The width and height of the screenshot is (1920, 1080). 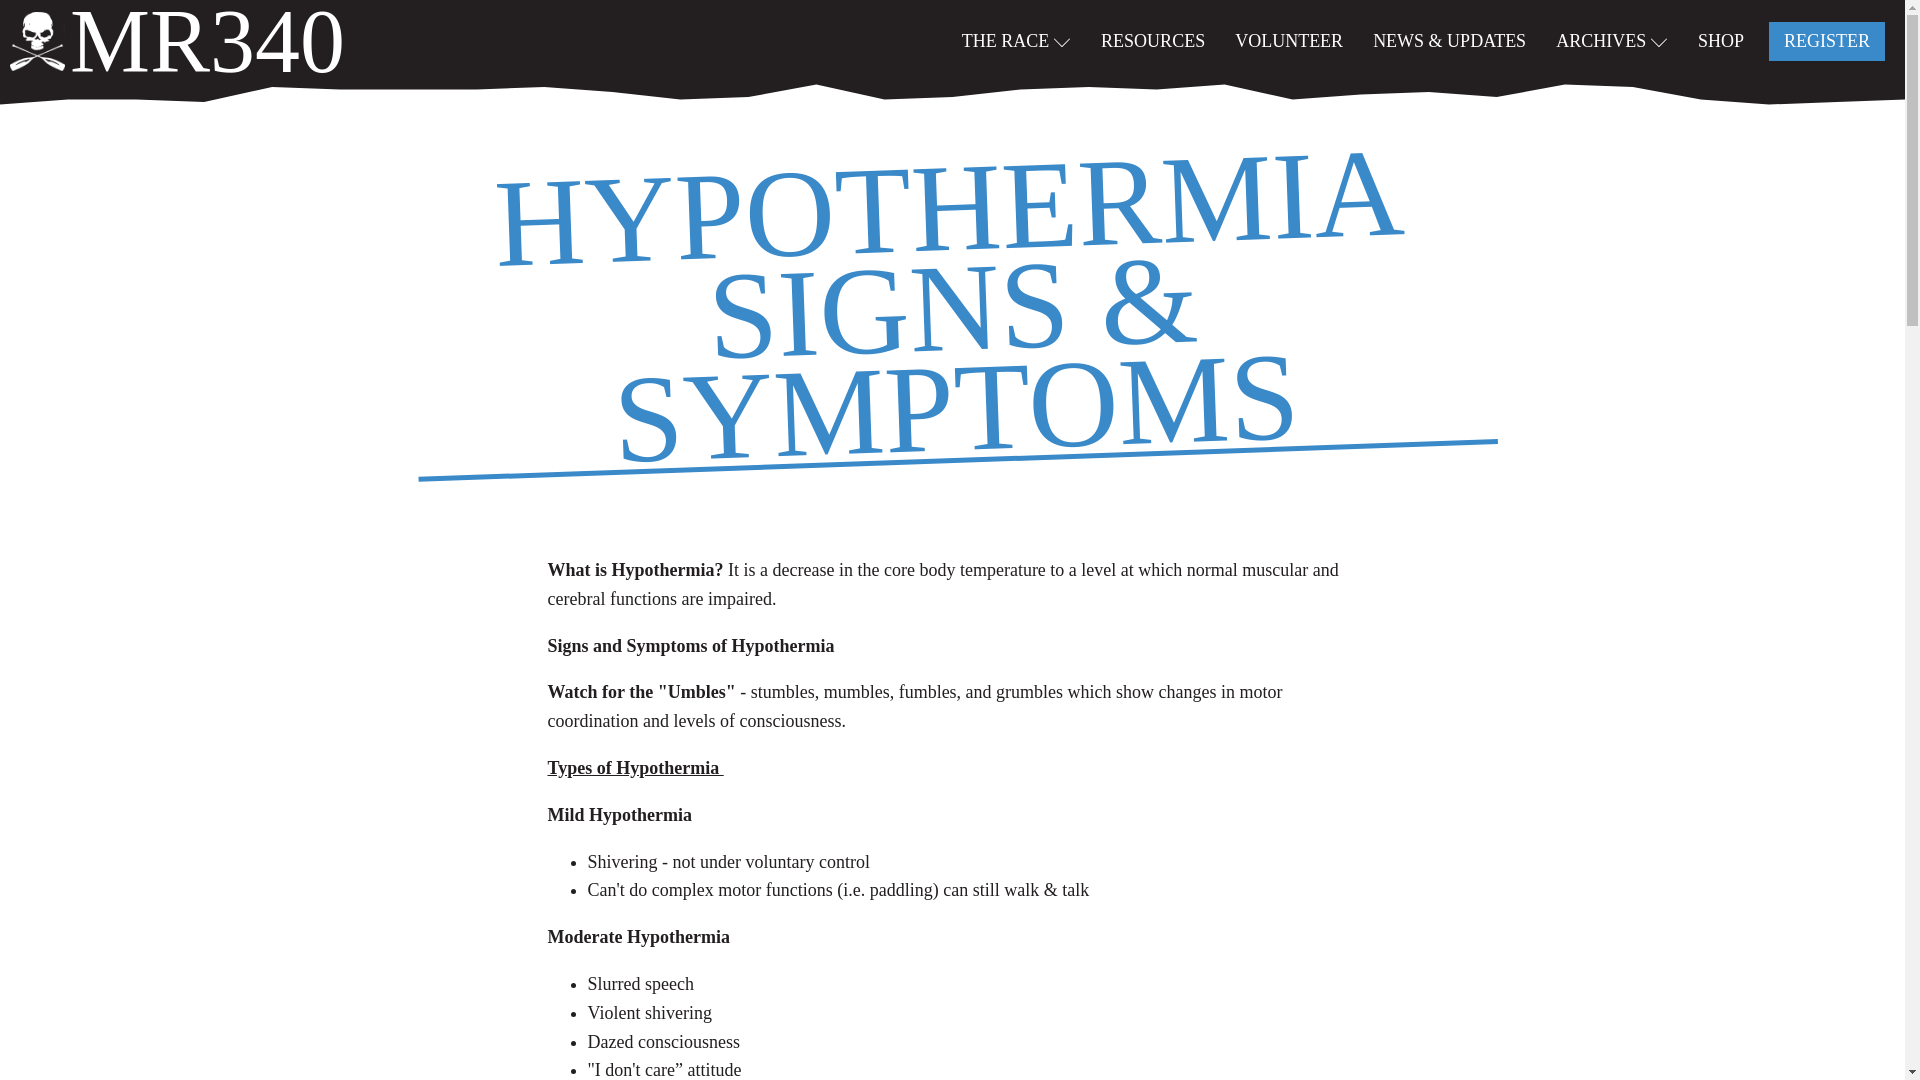 I want to click on SHOP, so click(x=1721, y=40).